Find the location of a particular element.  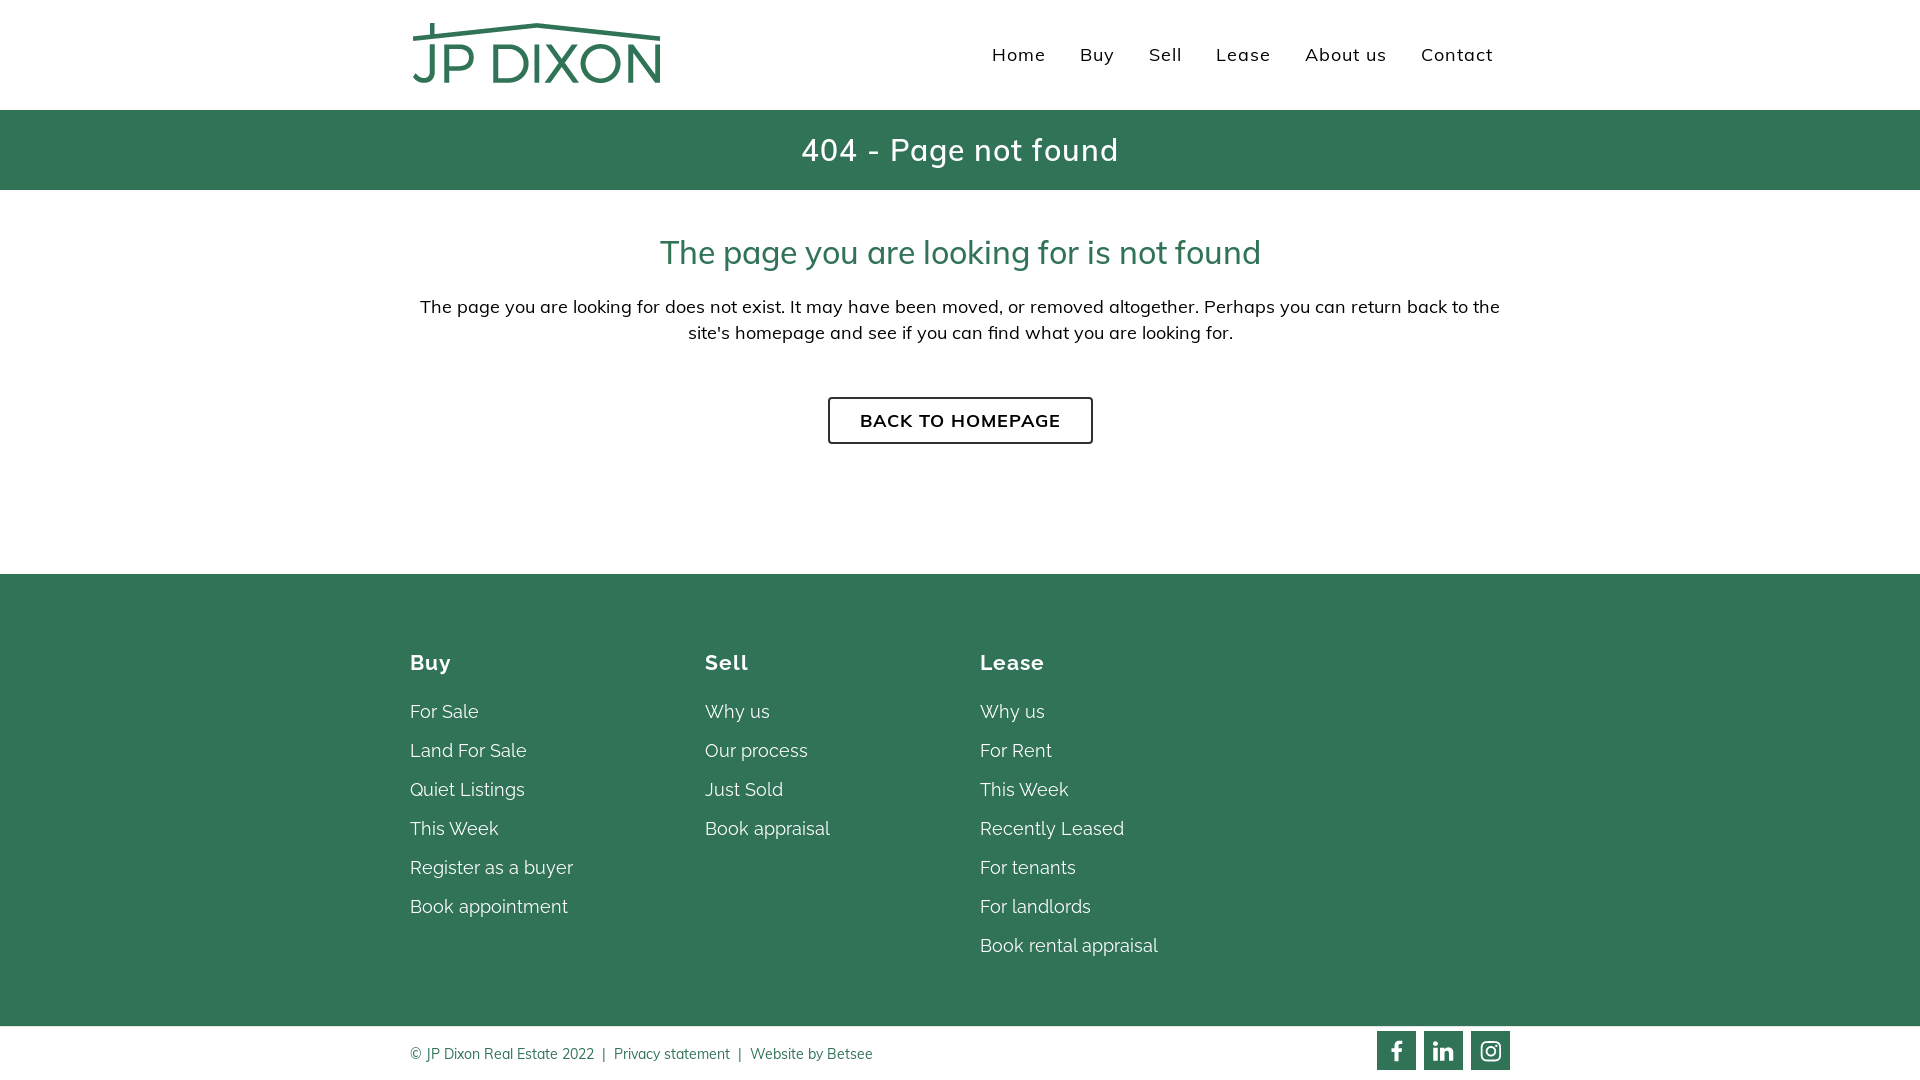

Book appraisal is located at coordinates (828, 829).